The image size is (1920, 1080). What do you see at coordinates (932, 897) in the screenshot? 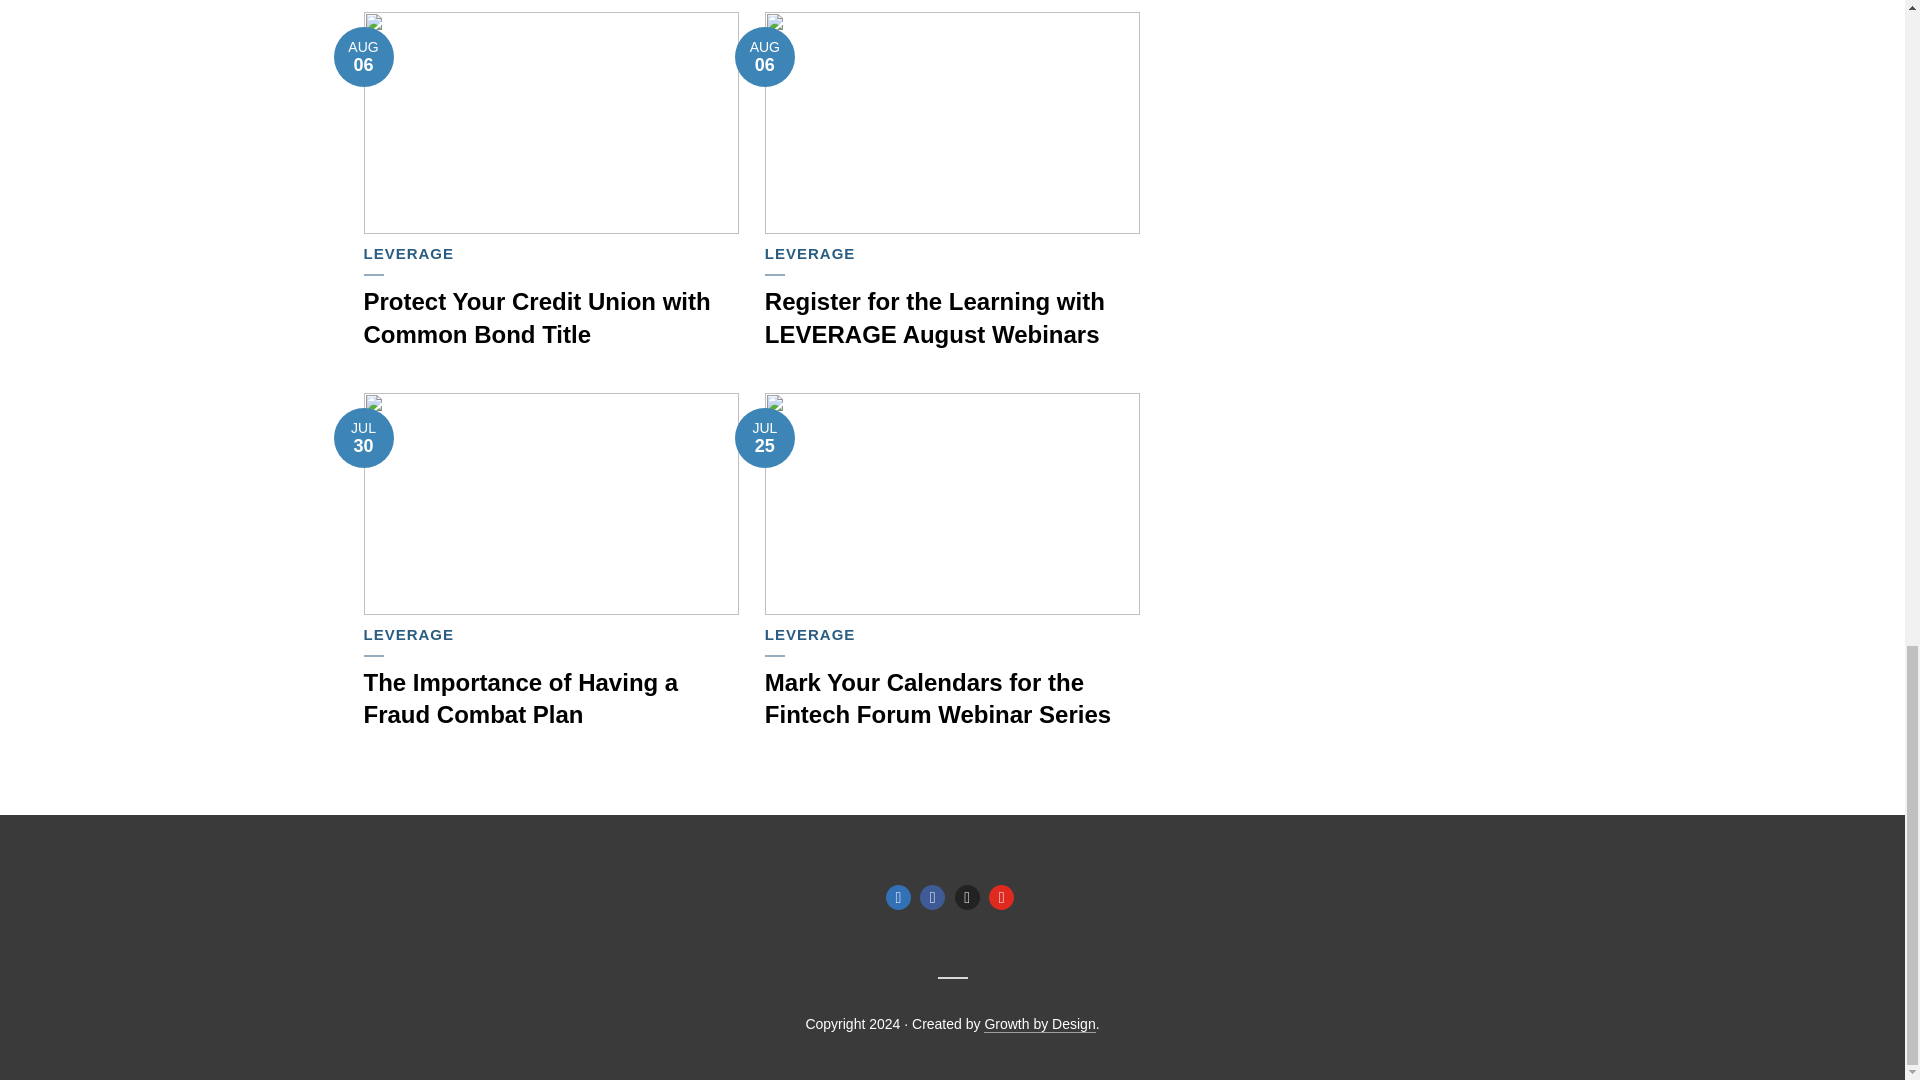
I see `Facebook` at bounding box center [932, 897].